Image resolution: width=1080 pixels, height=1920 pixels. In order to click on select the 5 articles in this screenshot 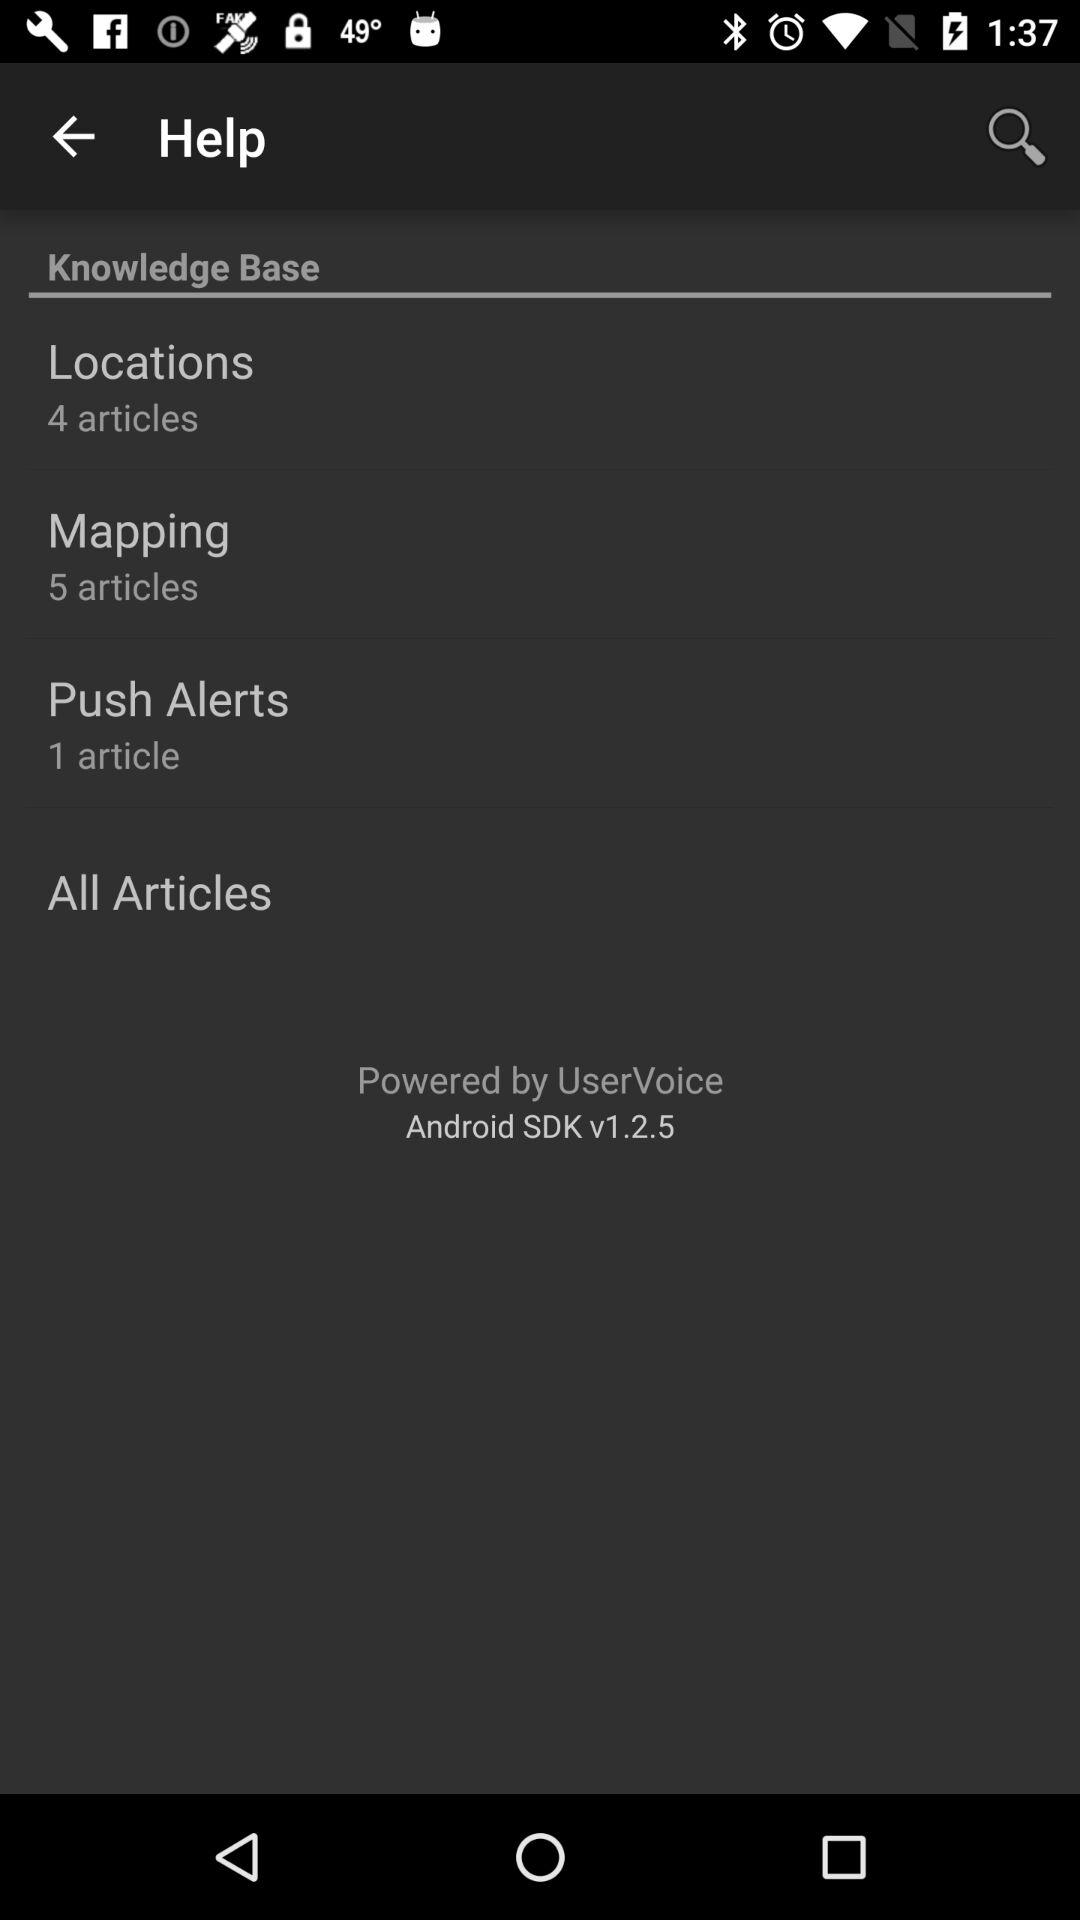, I will do `click(122, 586)`.